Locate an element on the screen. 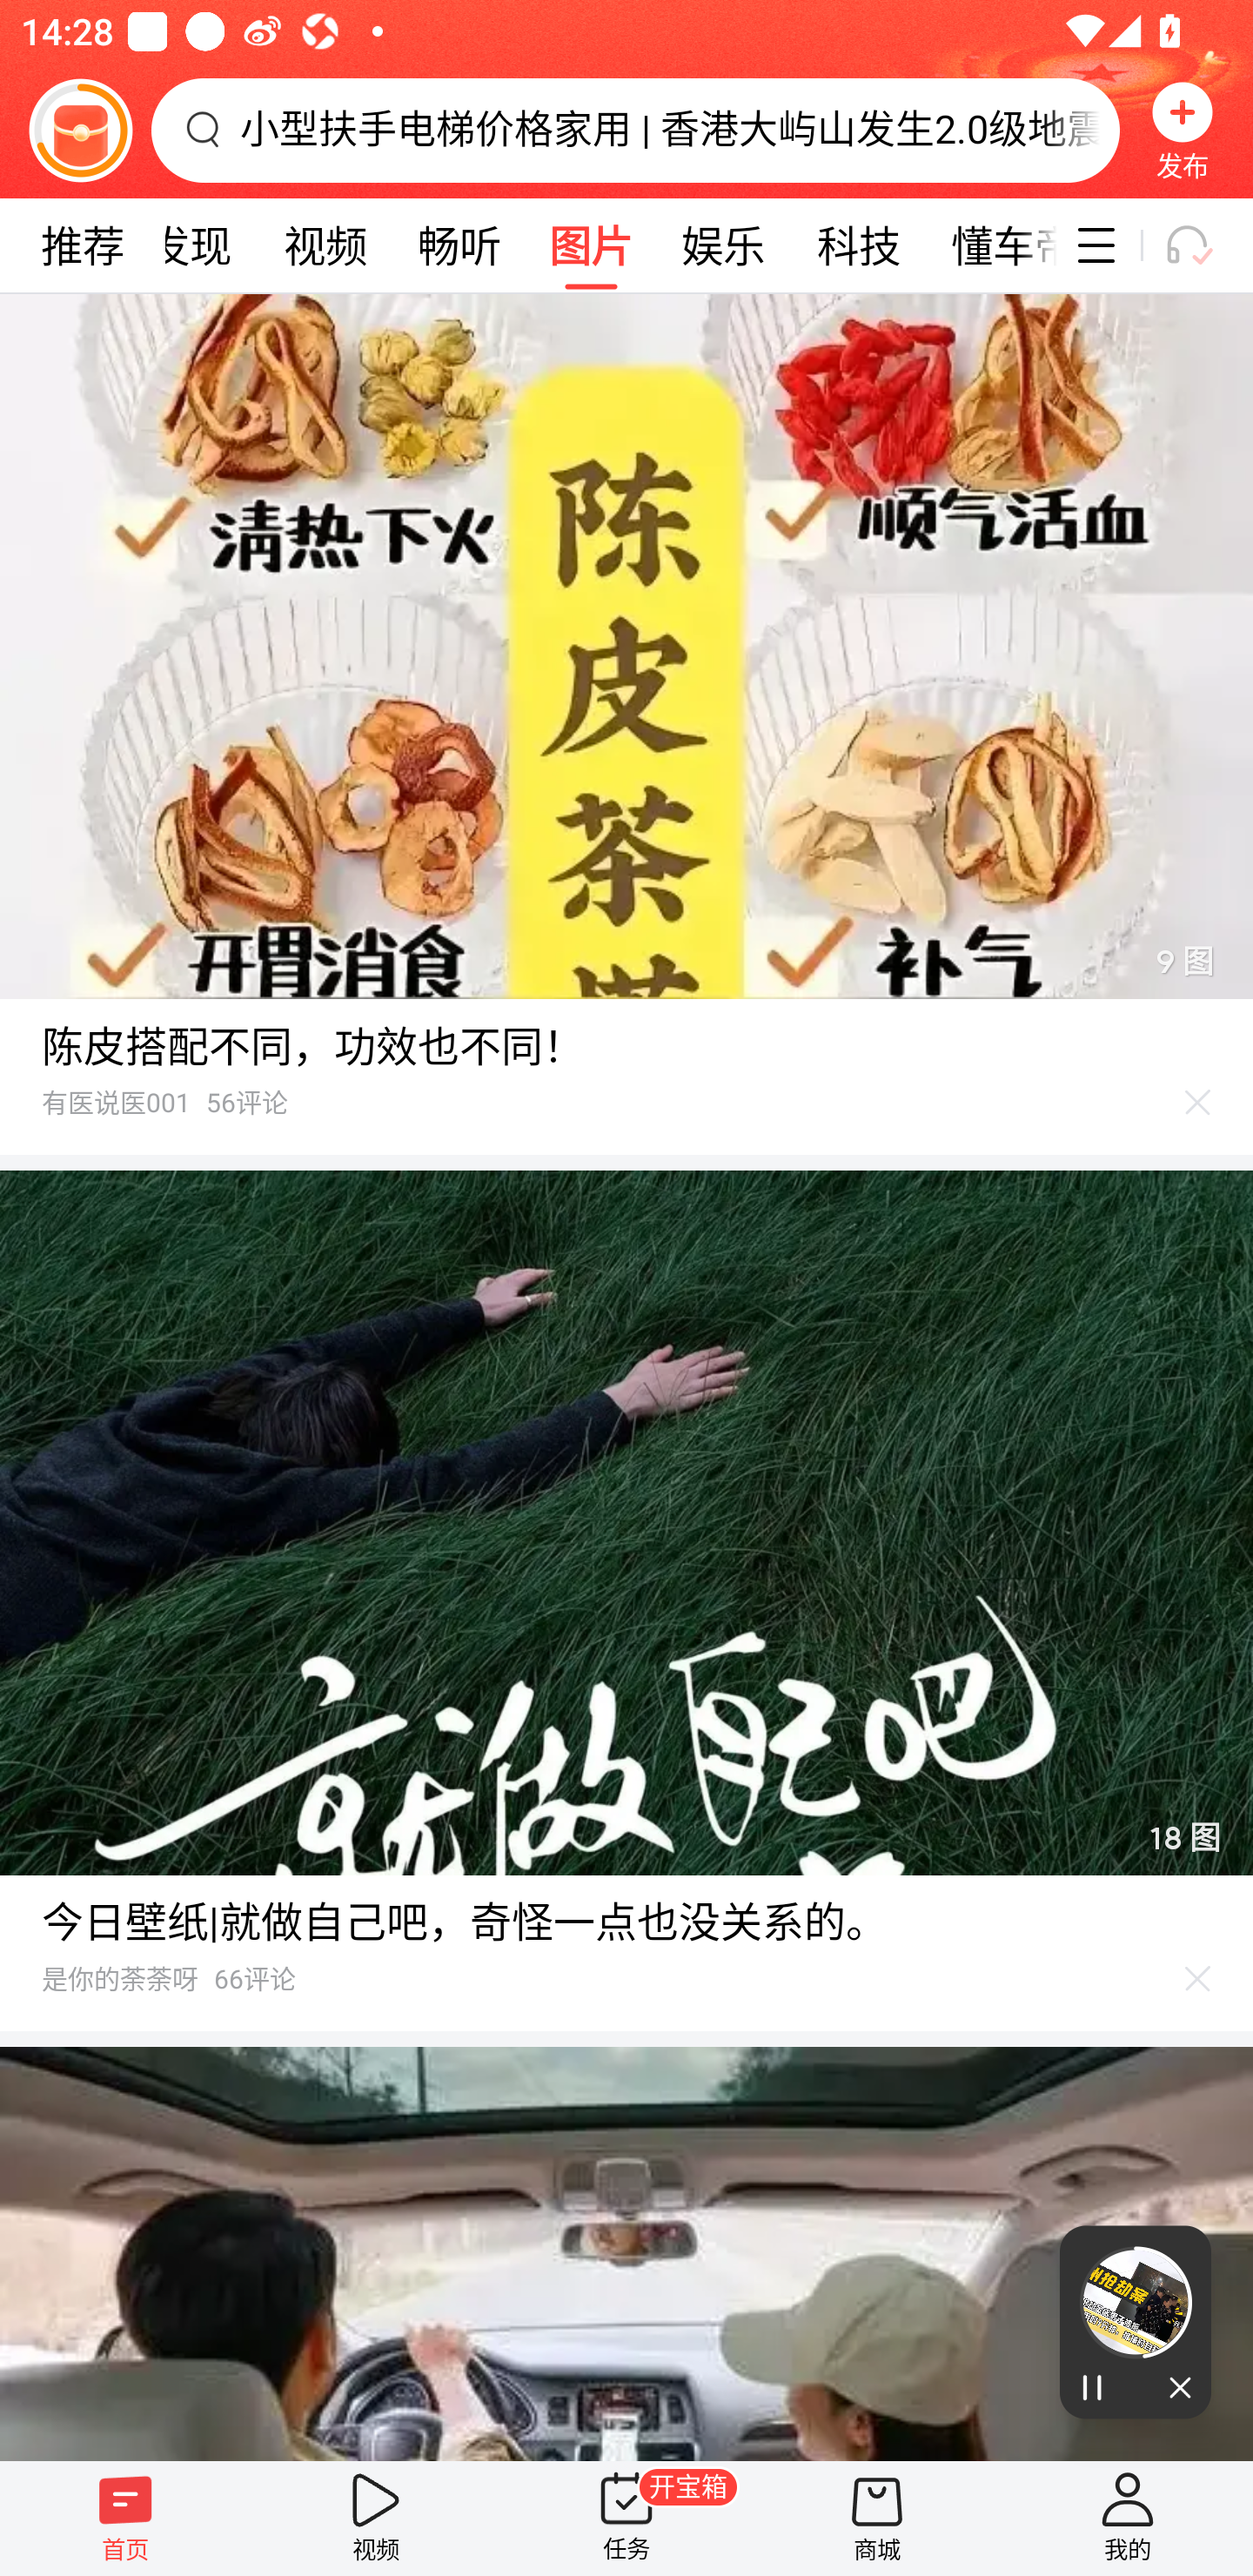 The image size is (1253, 2576). 商城 is located at coordinates (877, 2518).